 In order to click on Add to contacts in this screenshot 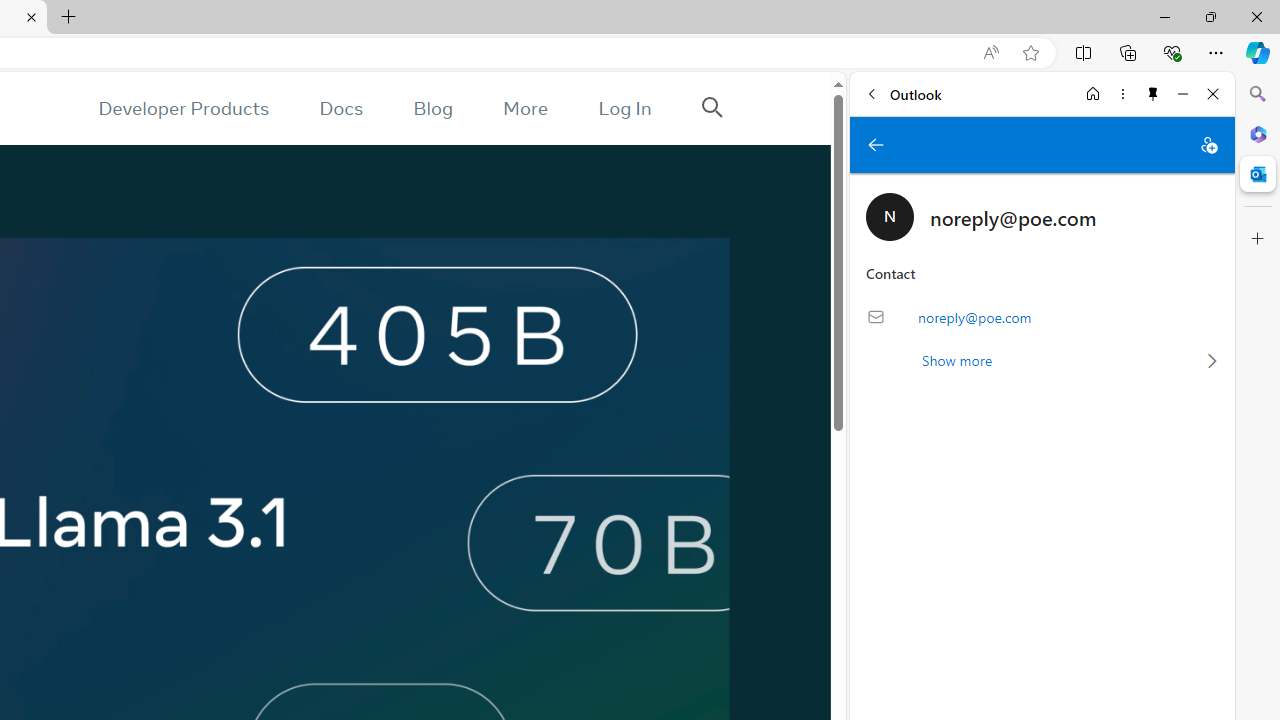, I will do `click(1208, 144)`.